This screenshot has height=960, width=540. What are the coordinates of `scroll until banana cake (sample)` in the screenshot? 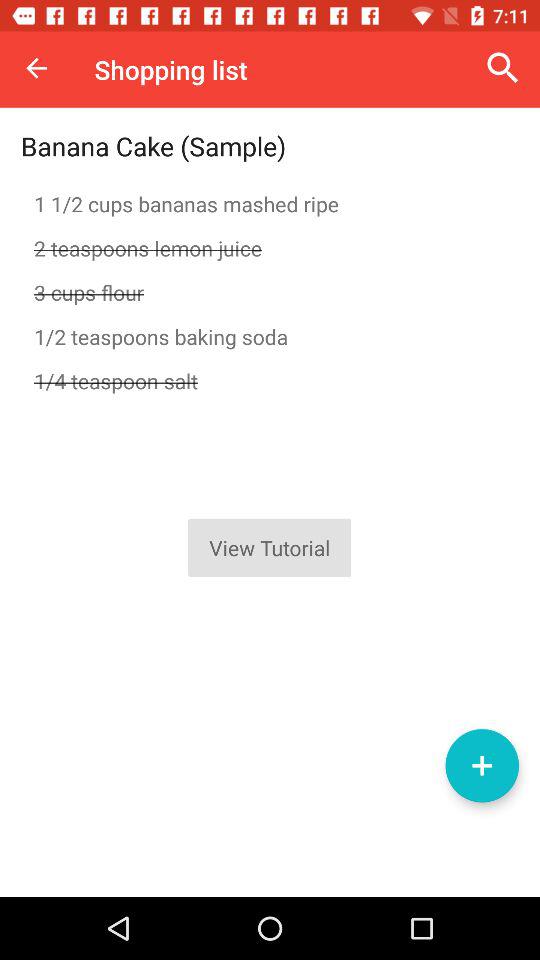 It's located at (154, 146).